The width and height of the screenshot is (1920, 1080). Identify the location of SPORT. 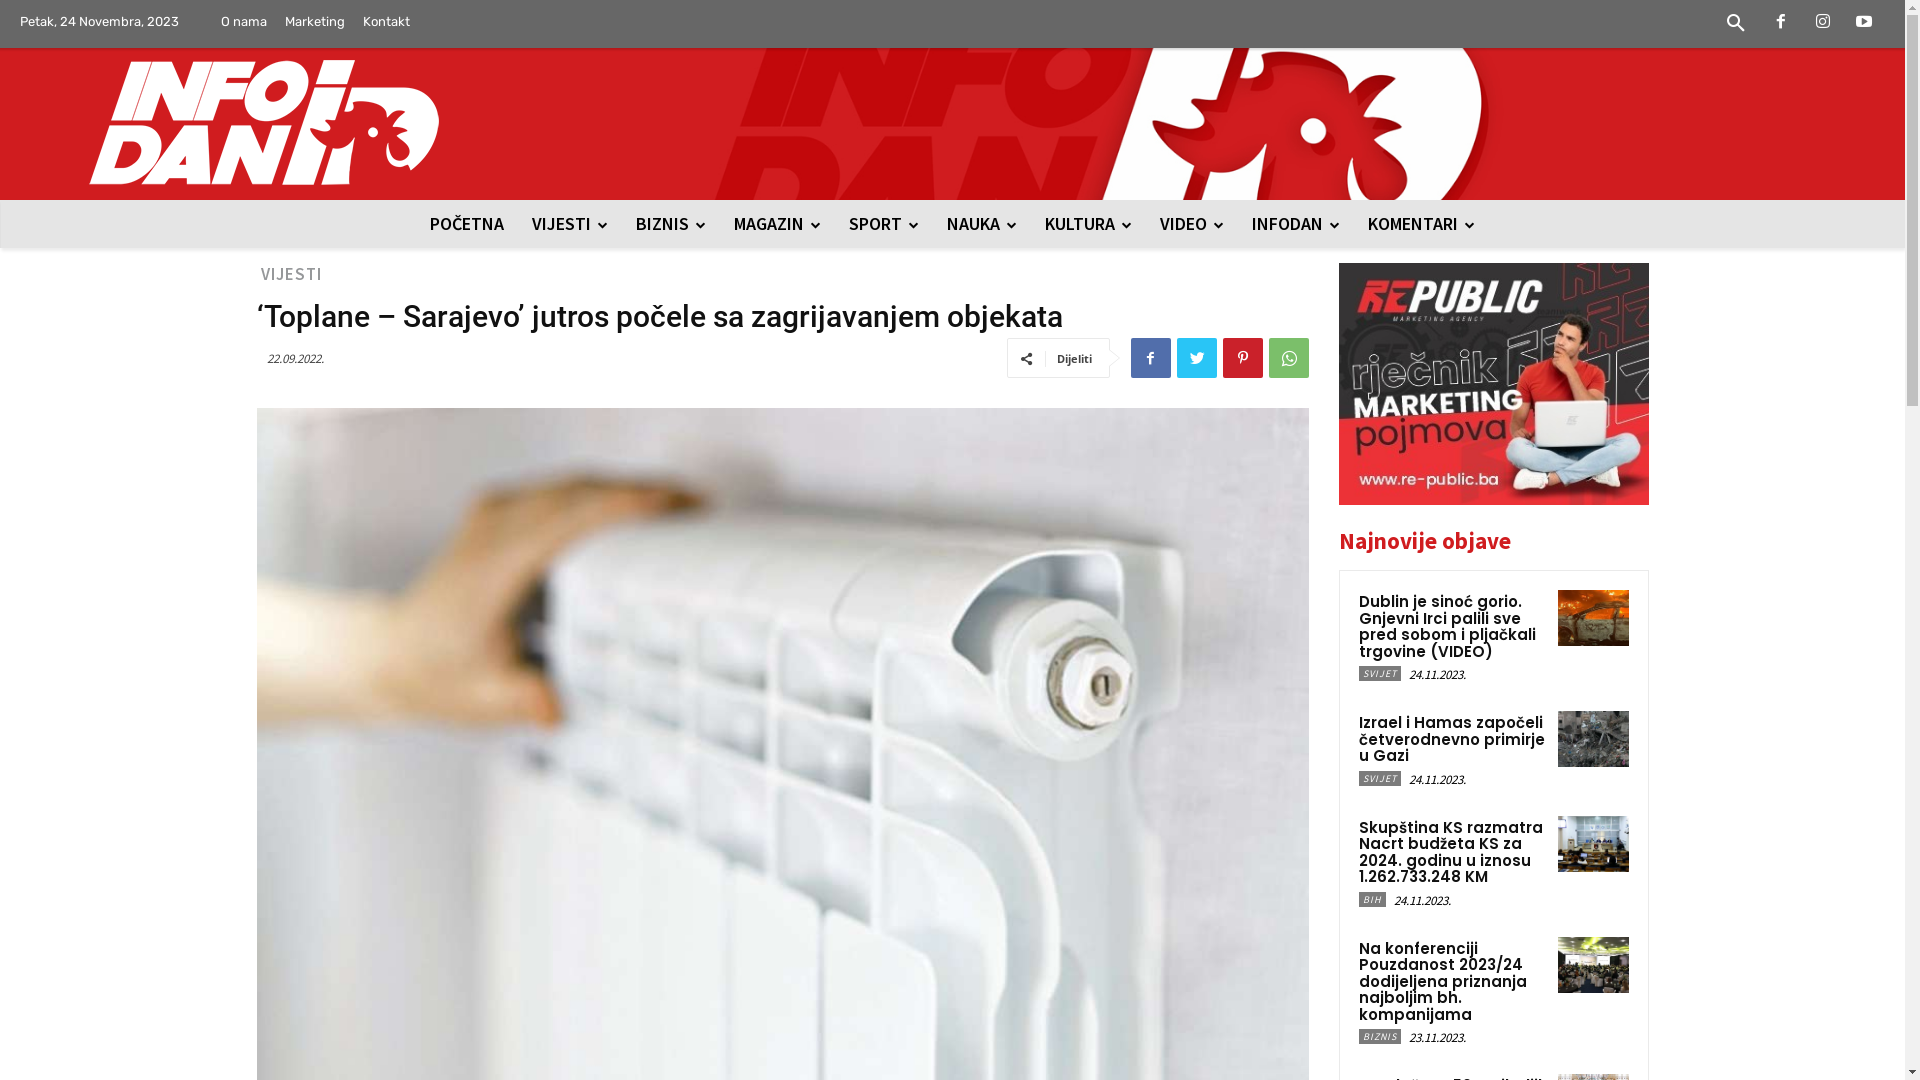
(884, 224).